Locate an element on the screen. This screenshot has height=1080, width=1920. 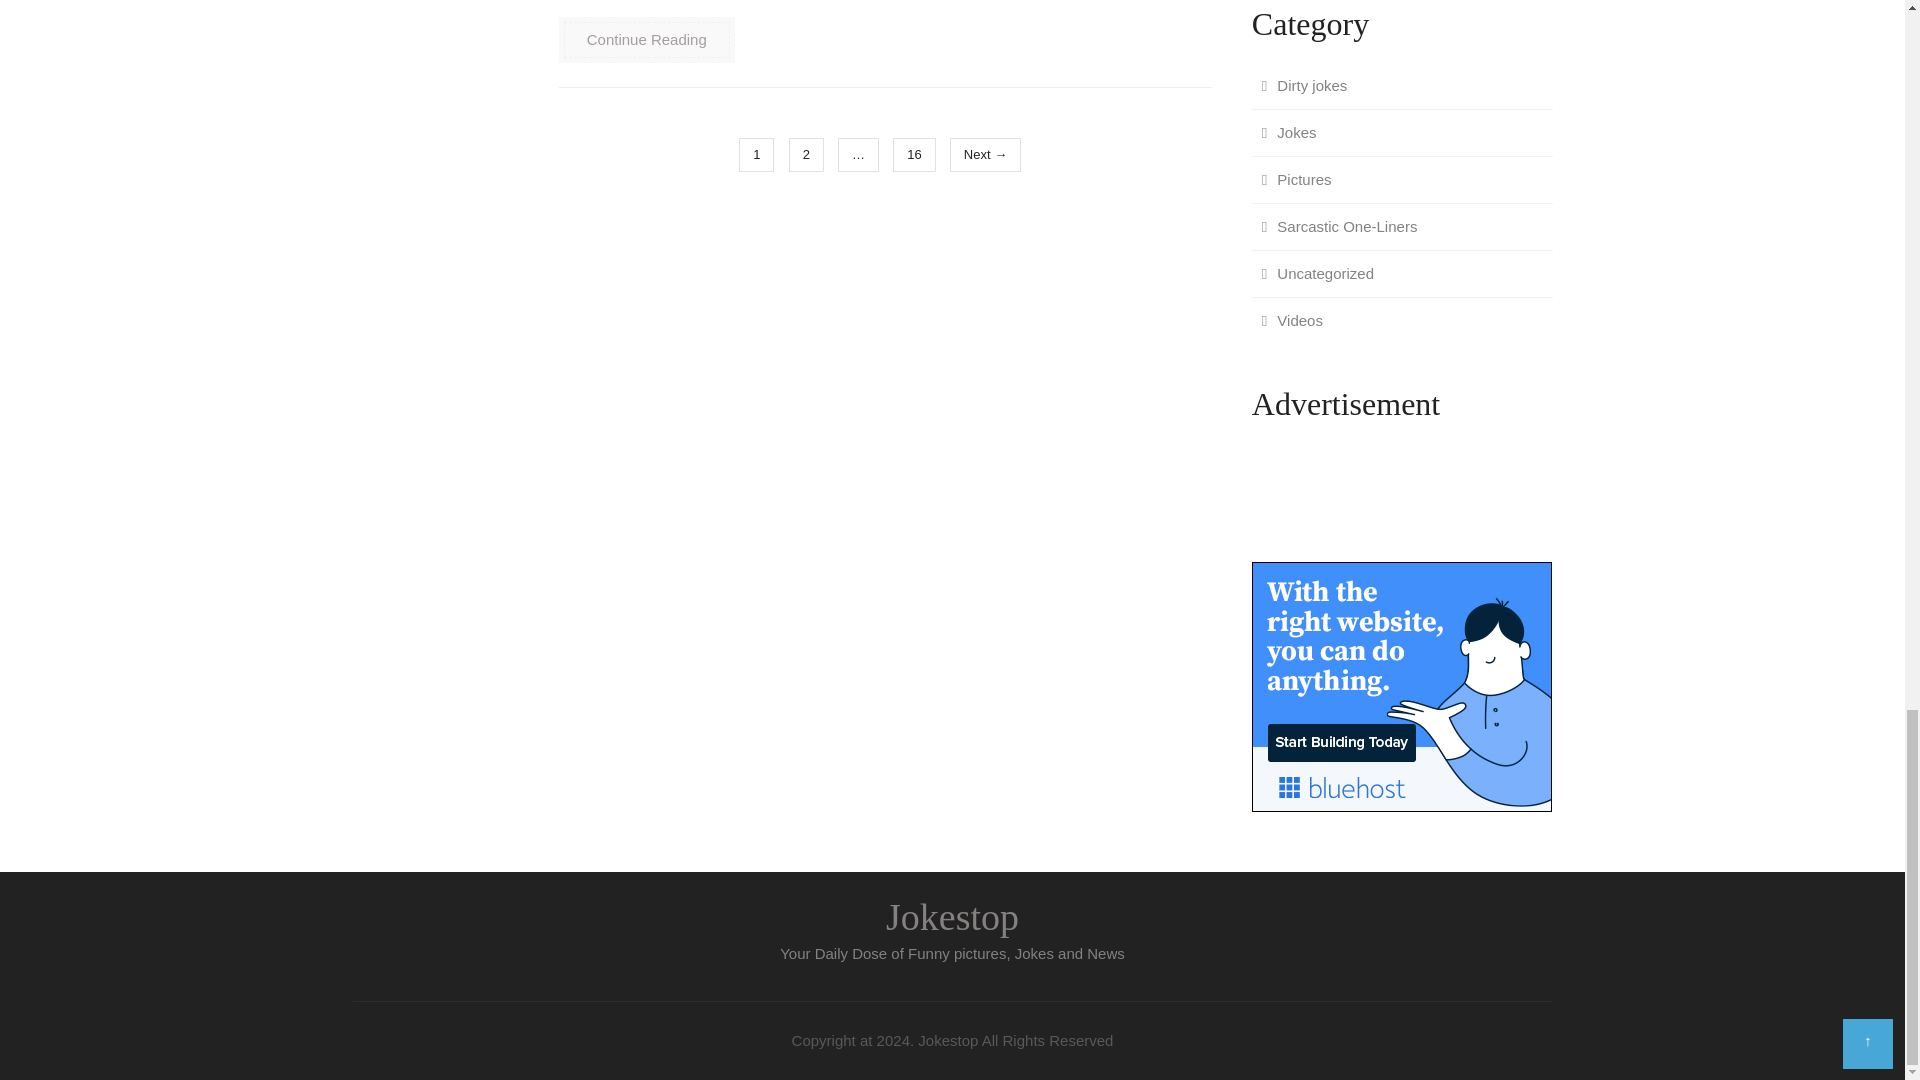
Jokestop is located at coordinates (952, 917).